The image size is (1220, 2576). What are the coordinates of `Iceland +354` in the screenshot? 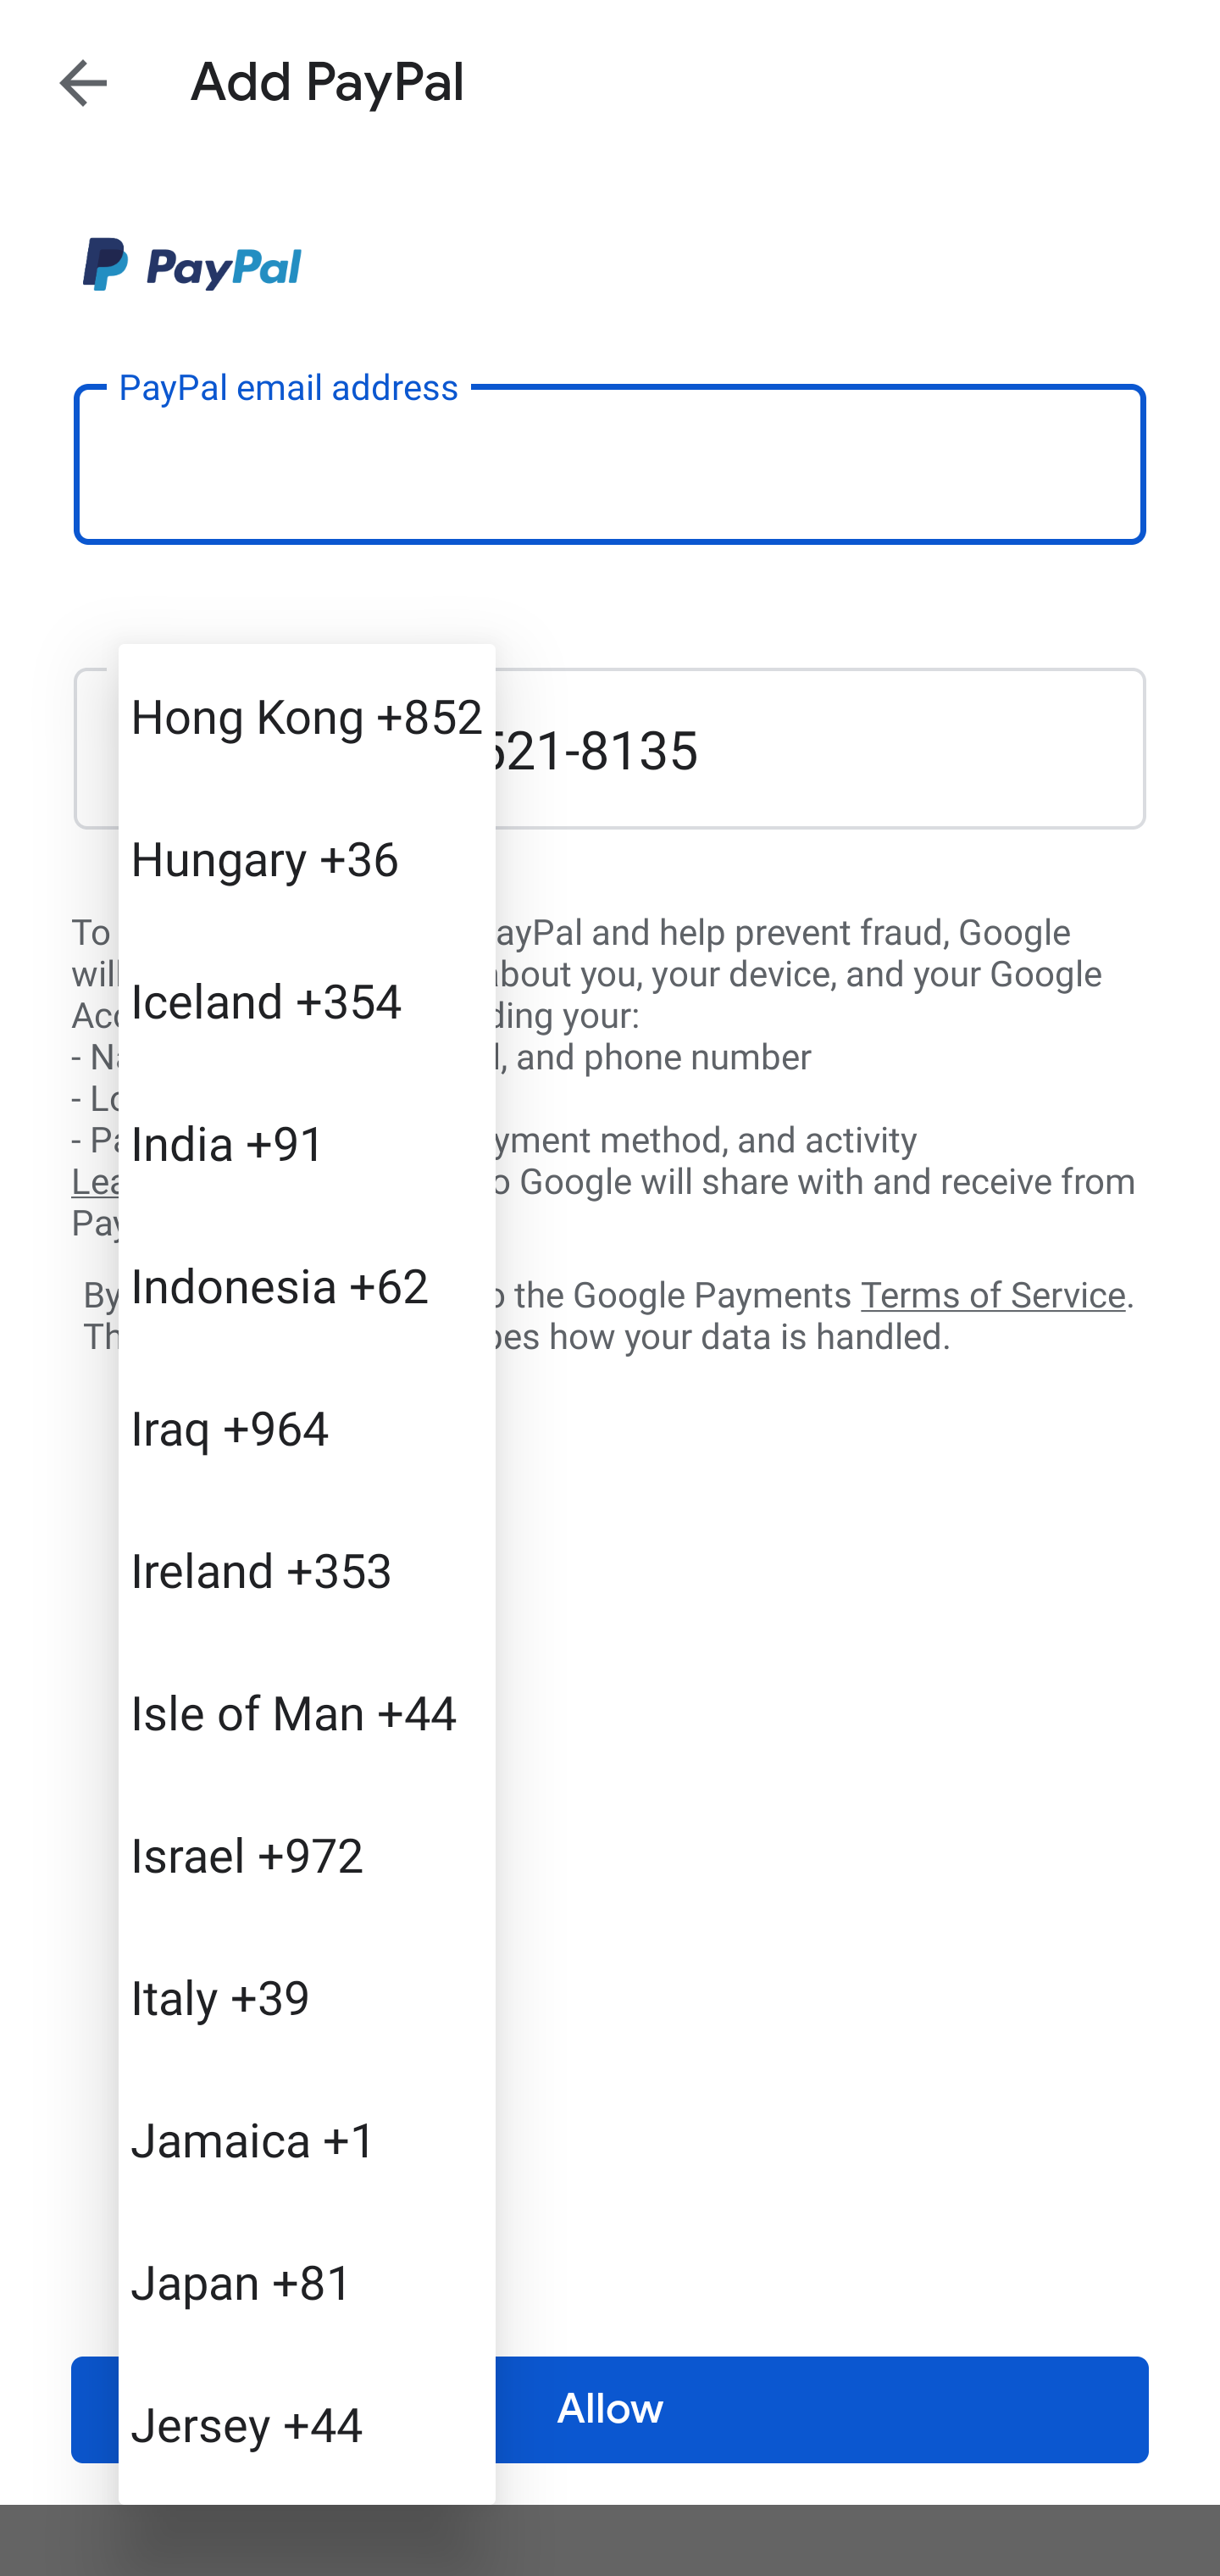 It's located at (307, 1000).